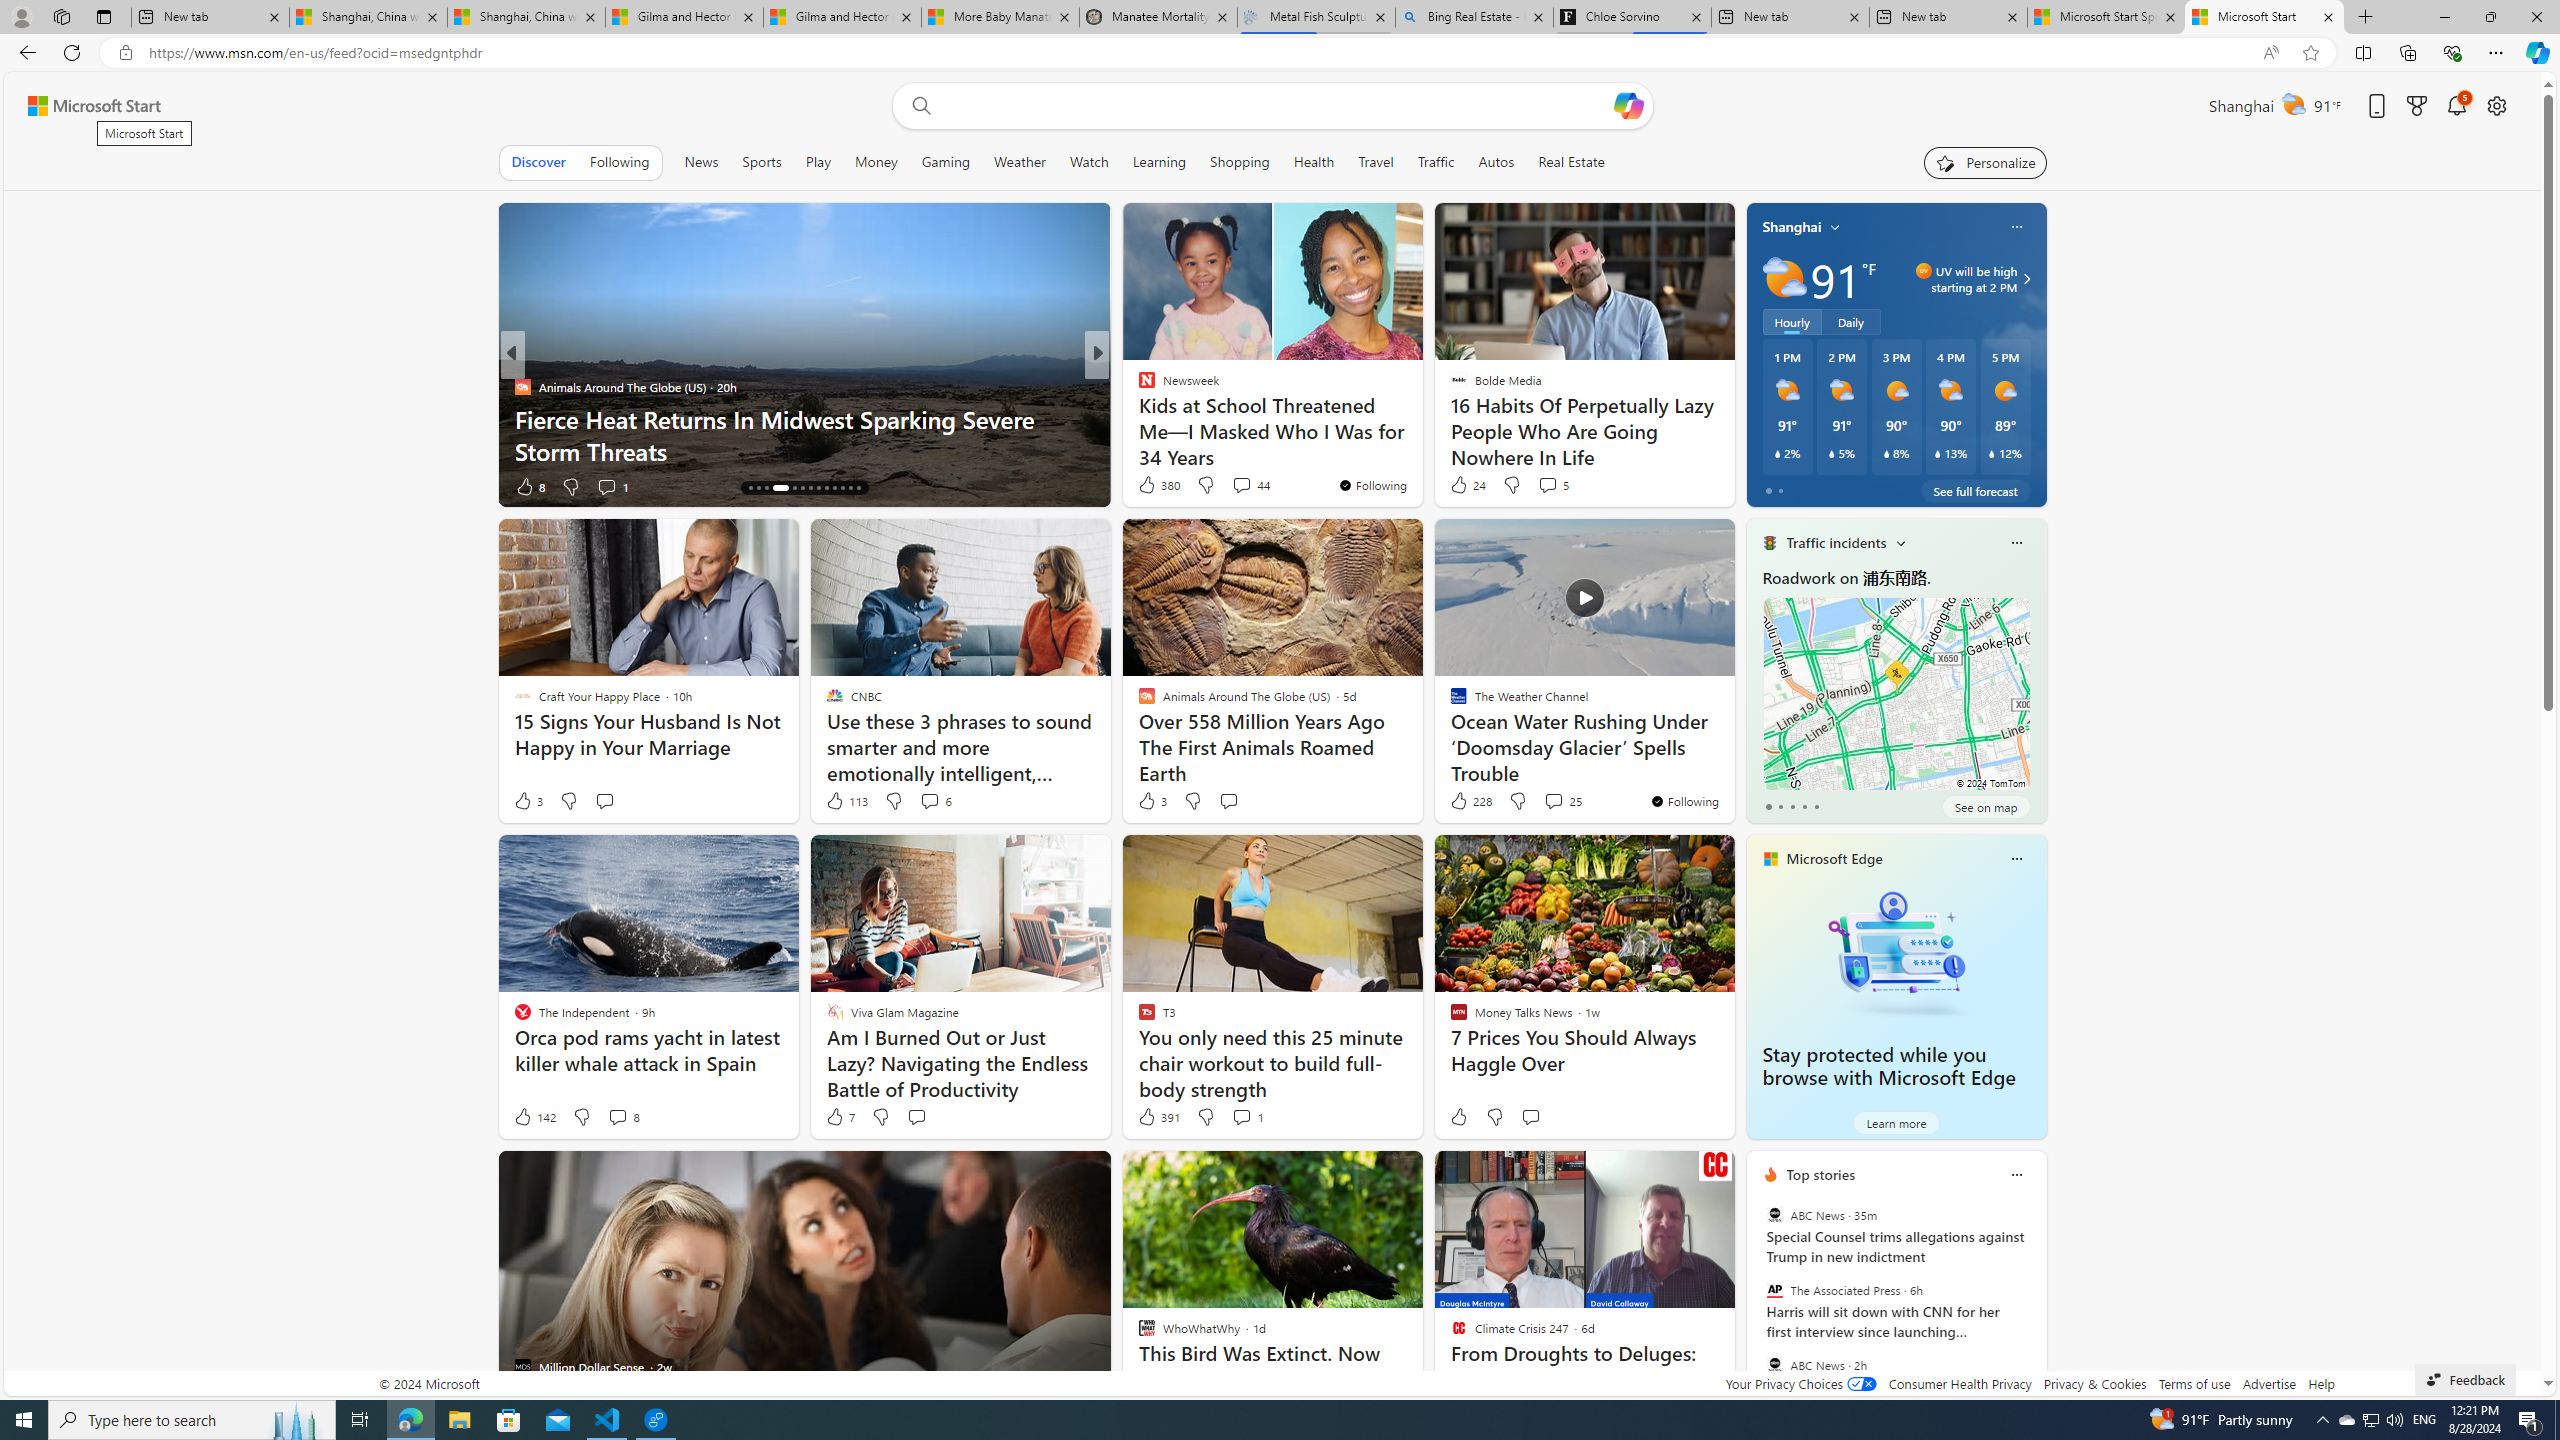 The image size is (2560, 1440). I want to click on Animals Around The Globe (US), so click(522, 386).